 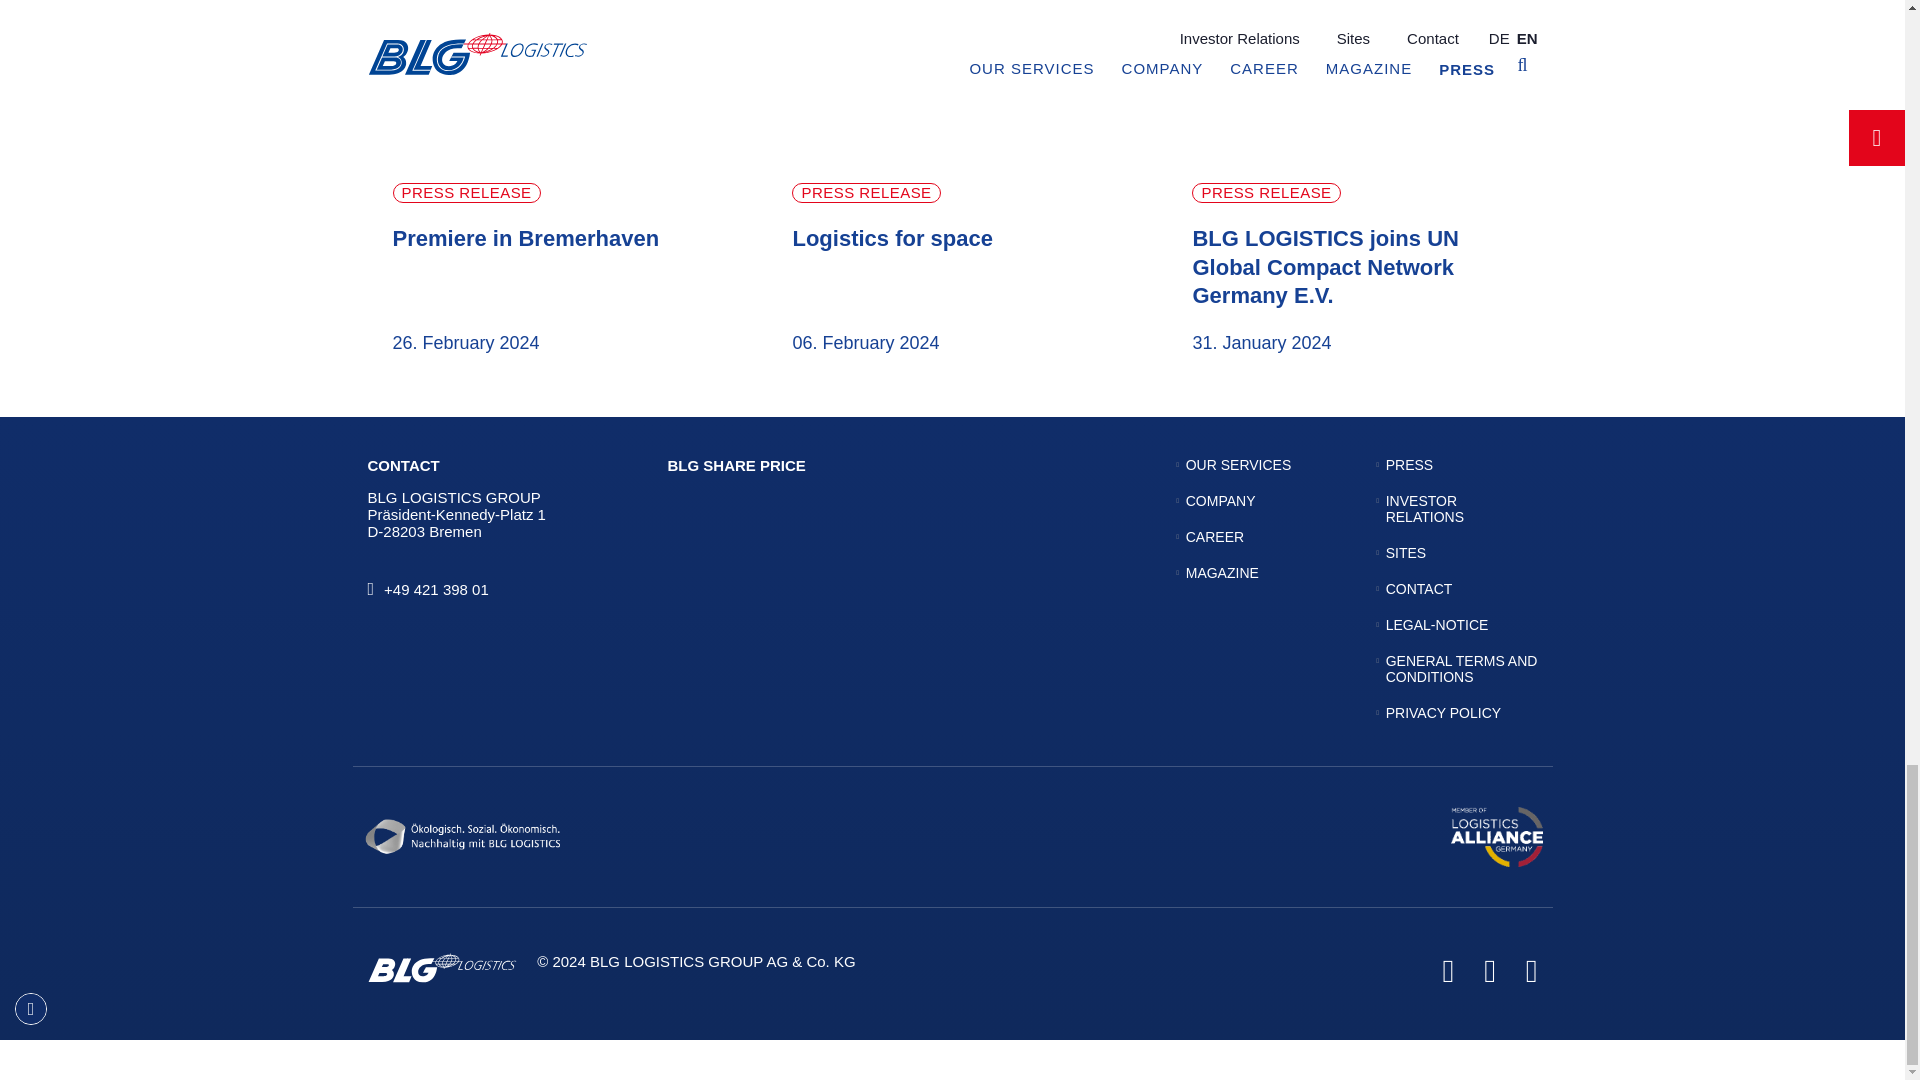 I want to click on Sites, so click(x=1406, y=552).